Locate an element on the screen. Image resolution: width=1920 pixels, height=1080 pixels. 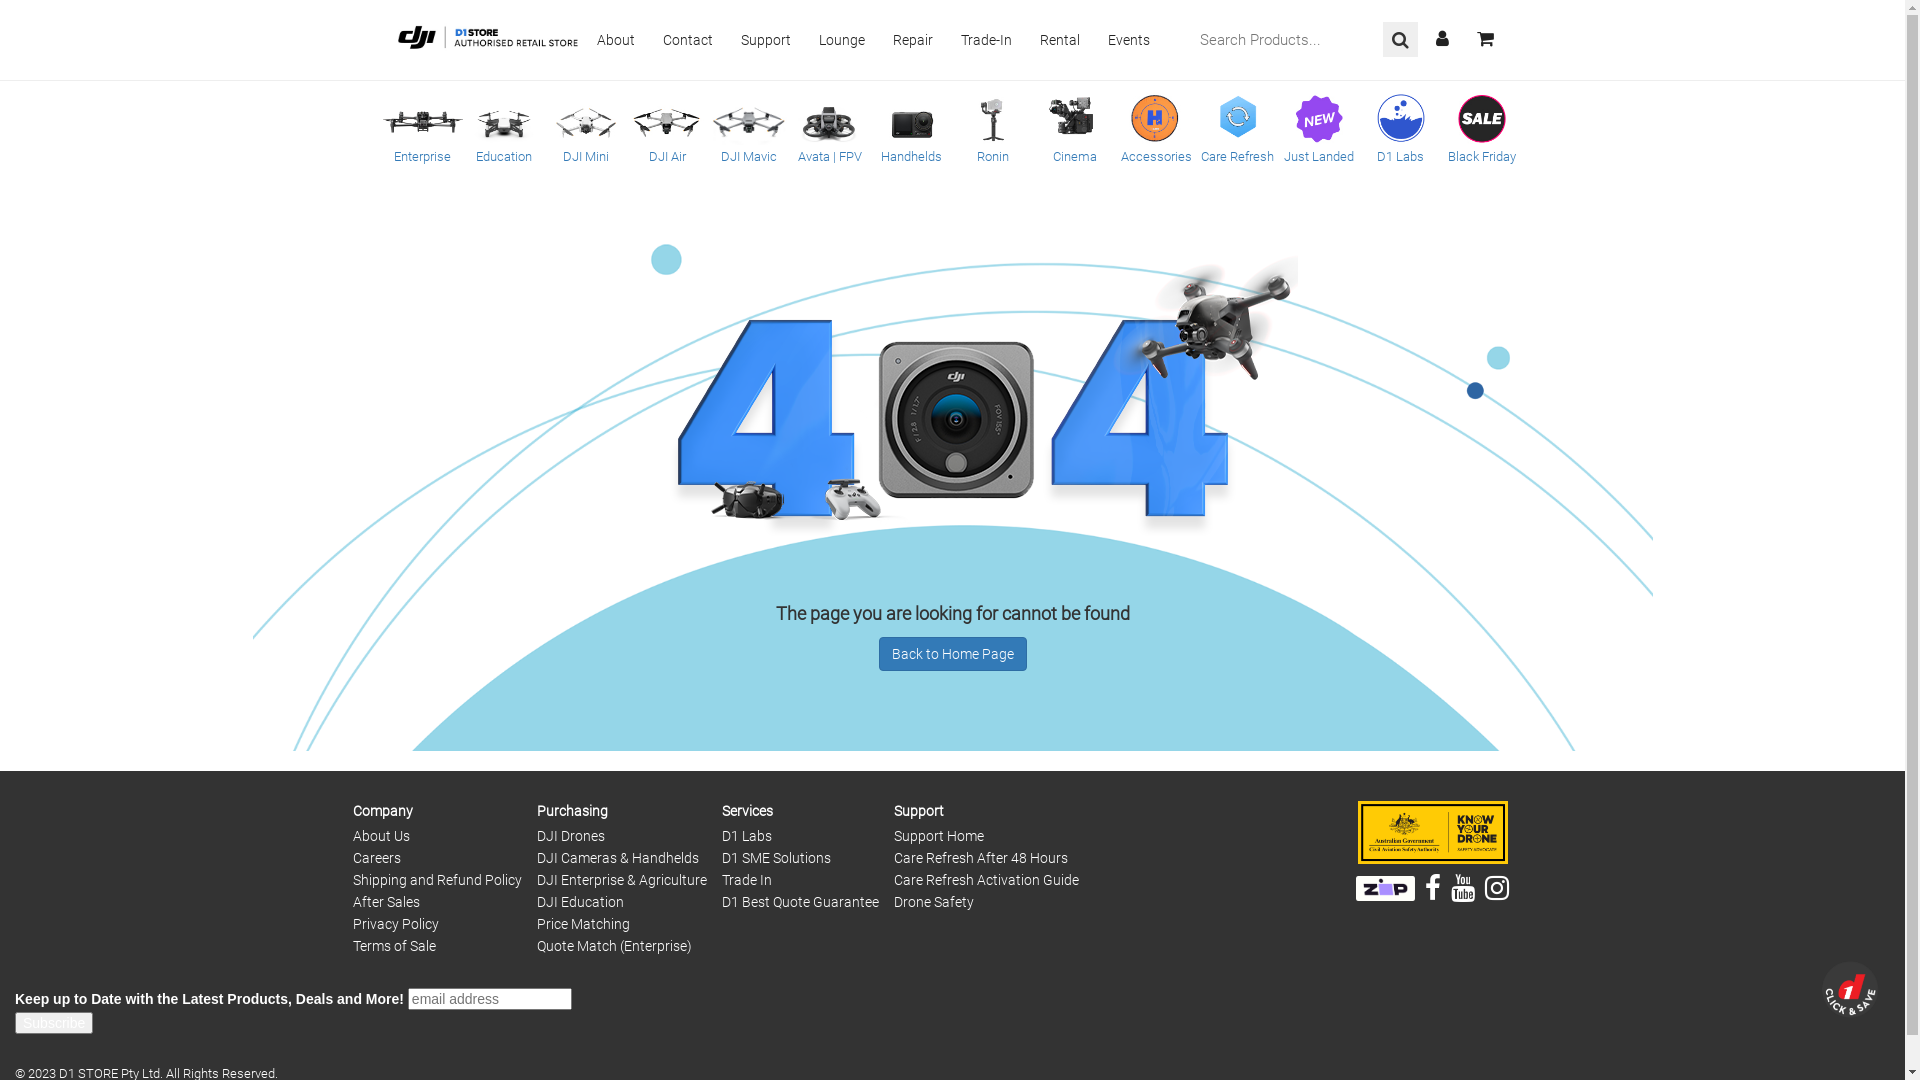
DJI Mini is located at coordinates (586, 128).